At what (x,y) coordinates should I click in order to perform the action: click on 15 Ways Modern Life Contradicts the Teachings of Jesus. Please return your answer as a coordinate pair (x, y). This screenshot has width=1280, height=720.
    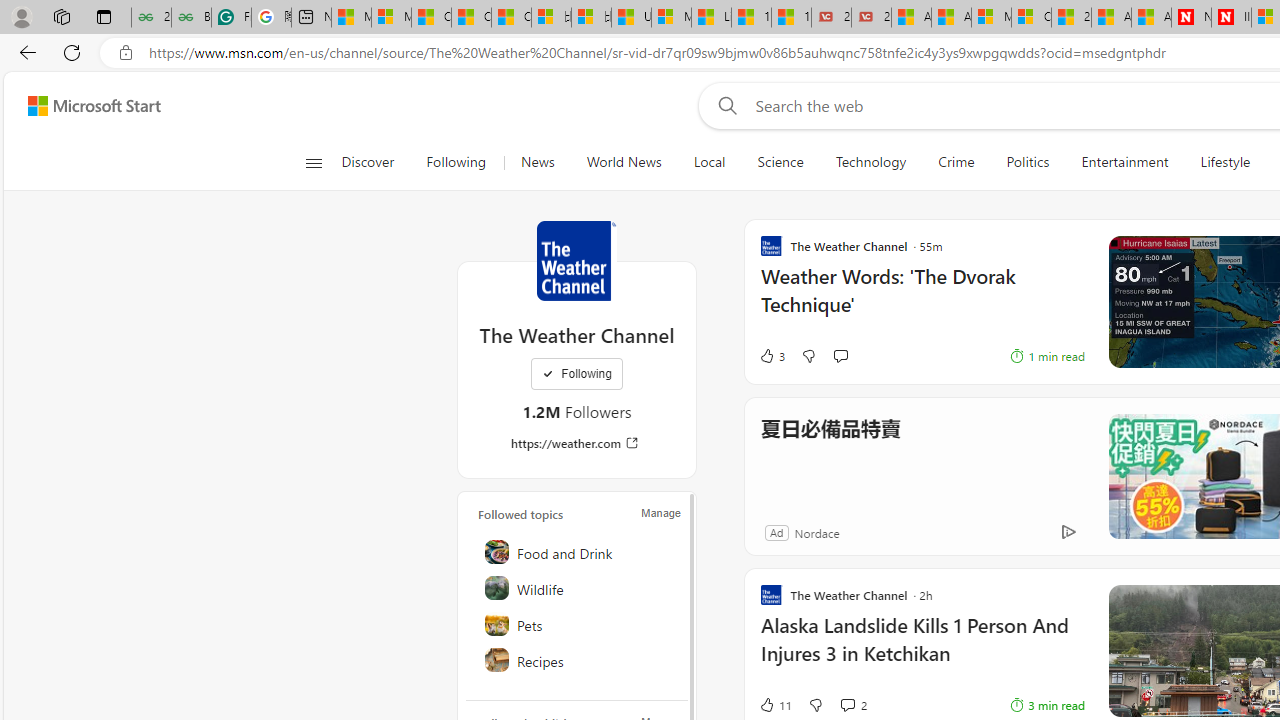
    Looking at the image, I should click on (791, 18).